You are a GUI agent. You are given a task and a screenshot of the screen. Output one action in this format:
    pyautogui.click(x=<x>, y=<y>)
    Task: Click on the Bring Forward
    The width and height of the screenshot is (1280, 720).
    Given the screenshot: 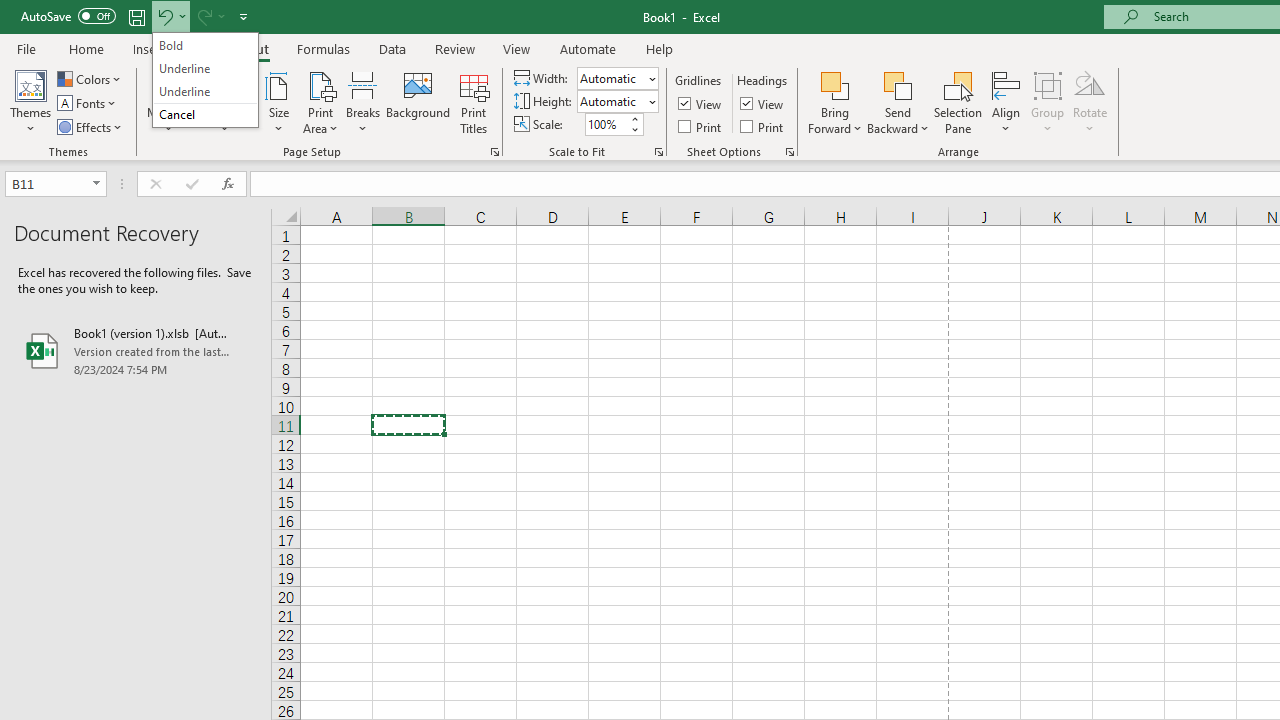 What is the action you would take?
    pyautogui.click(x=836, y=84)
    